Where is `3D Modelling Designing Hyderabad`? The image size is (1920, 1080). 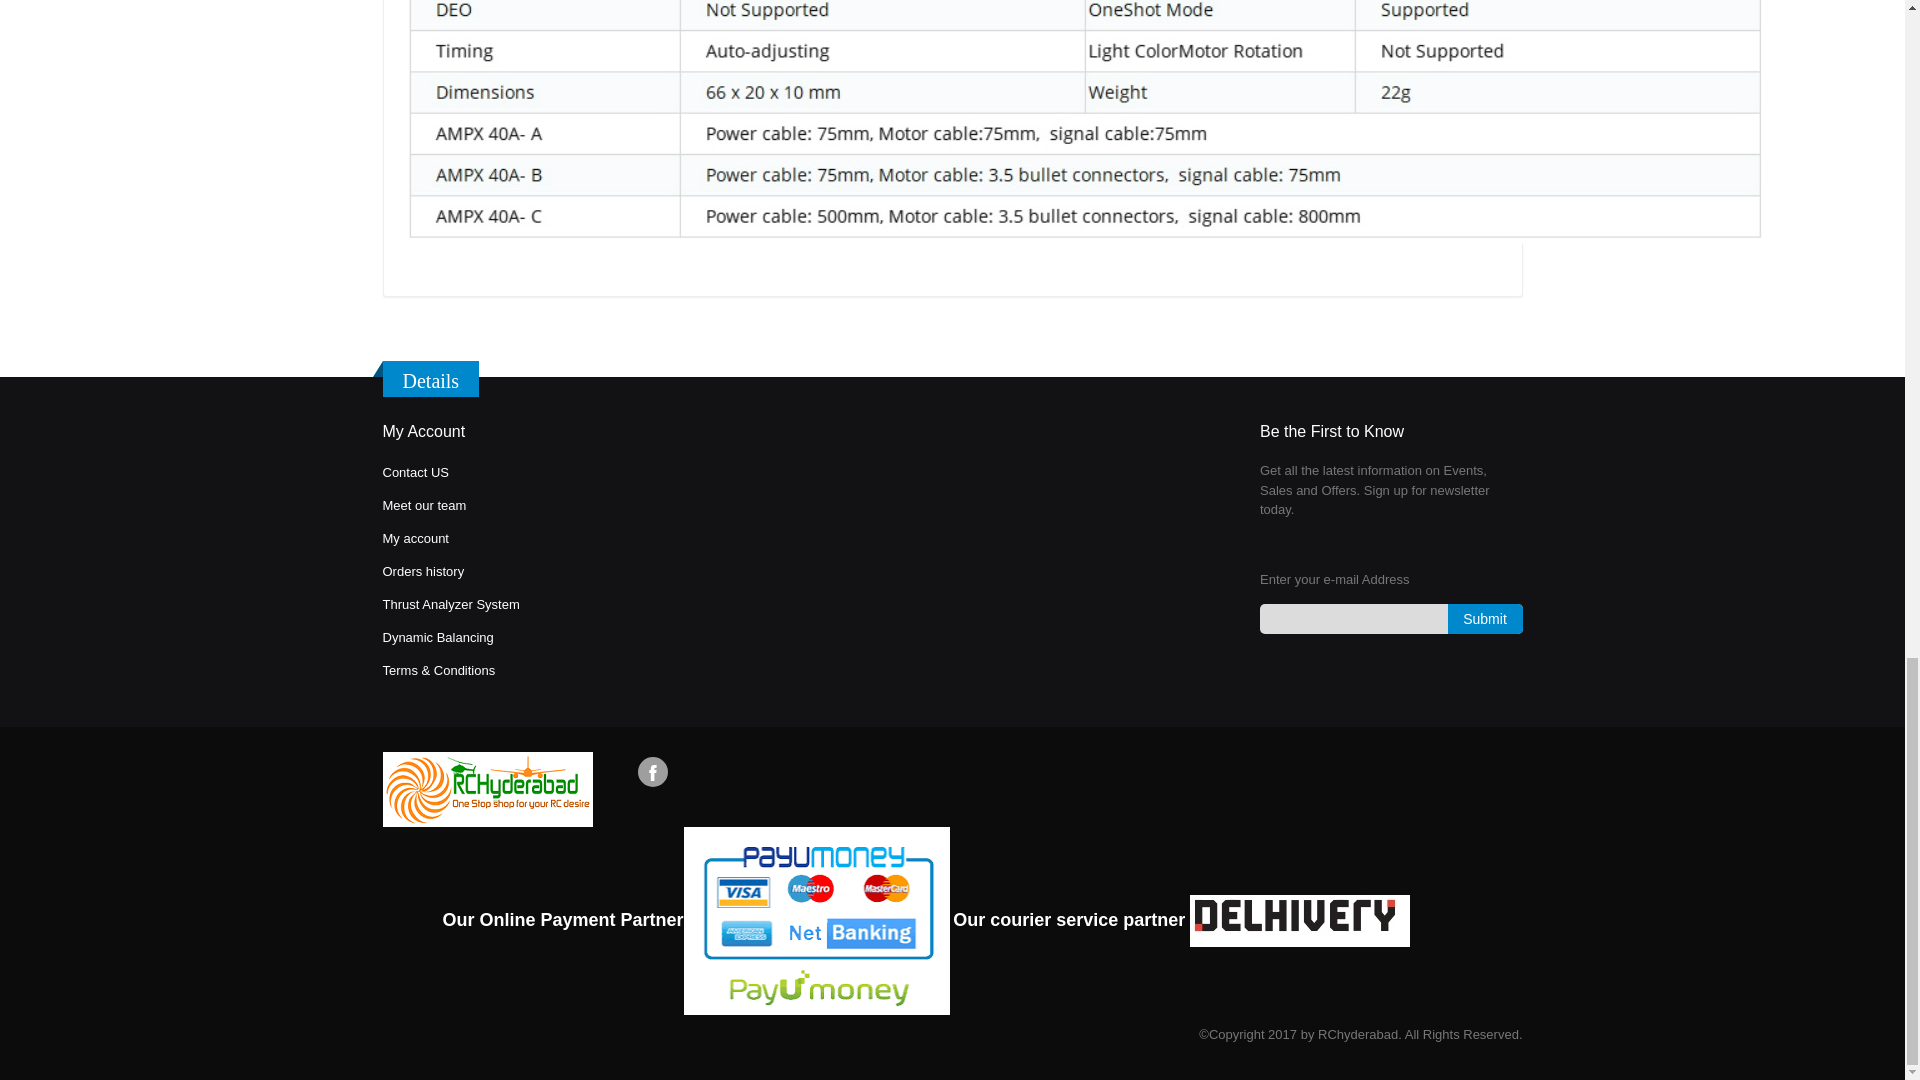 3D Modelling Designing Hyderabad is located at coordinates (438, 670).